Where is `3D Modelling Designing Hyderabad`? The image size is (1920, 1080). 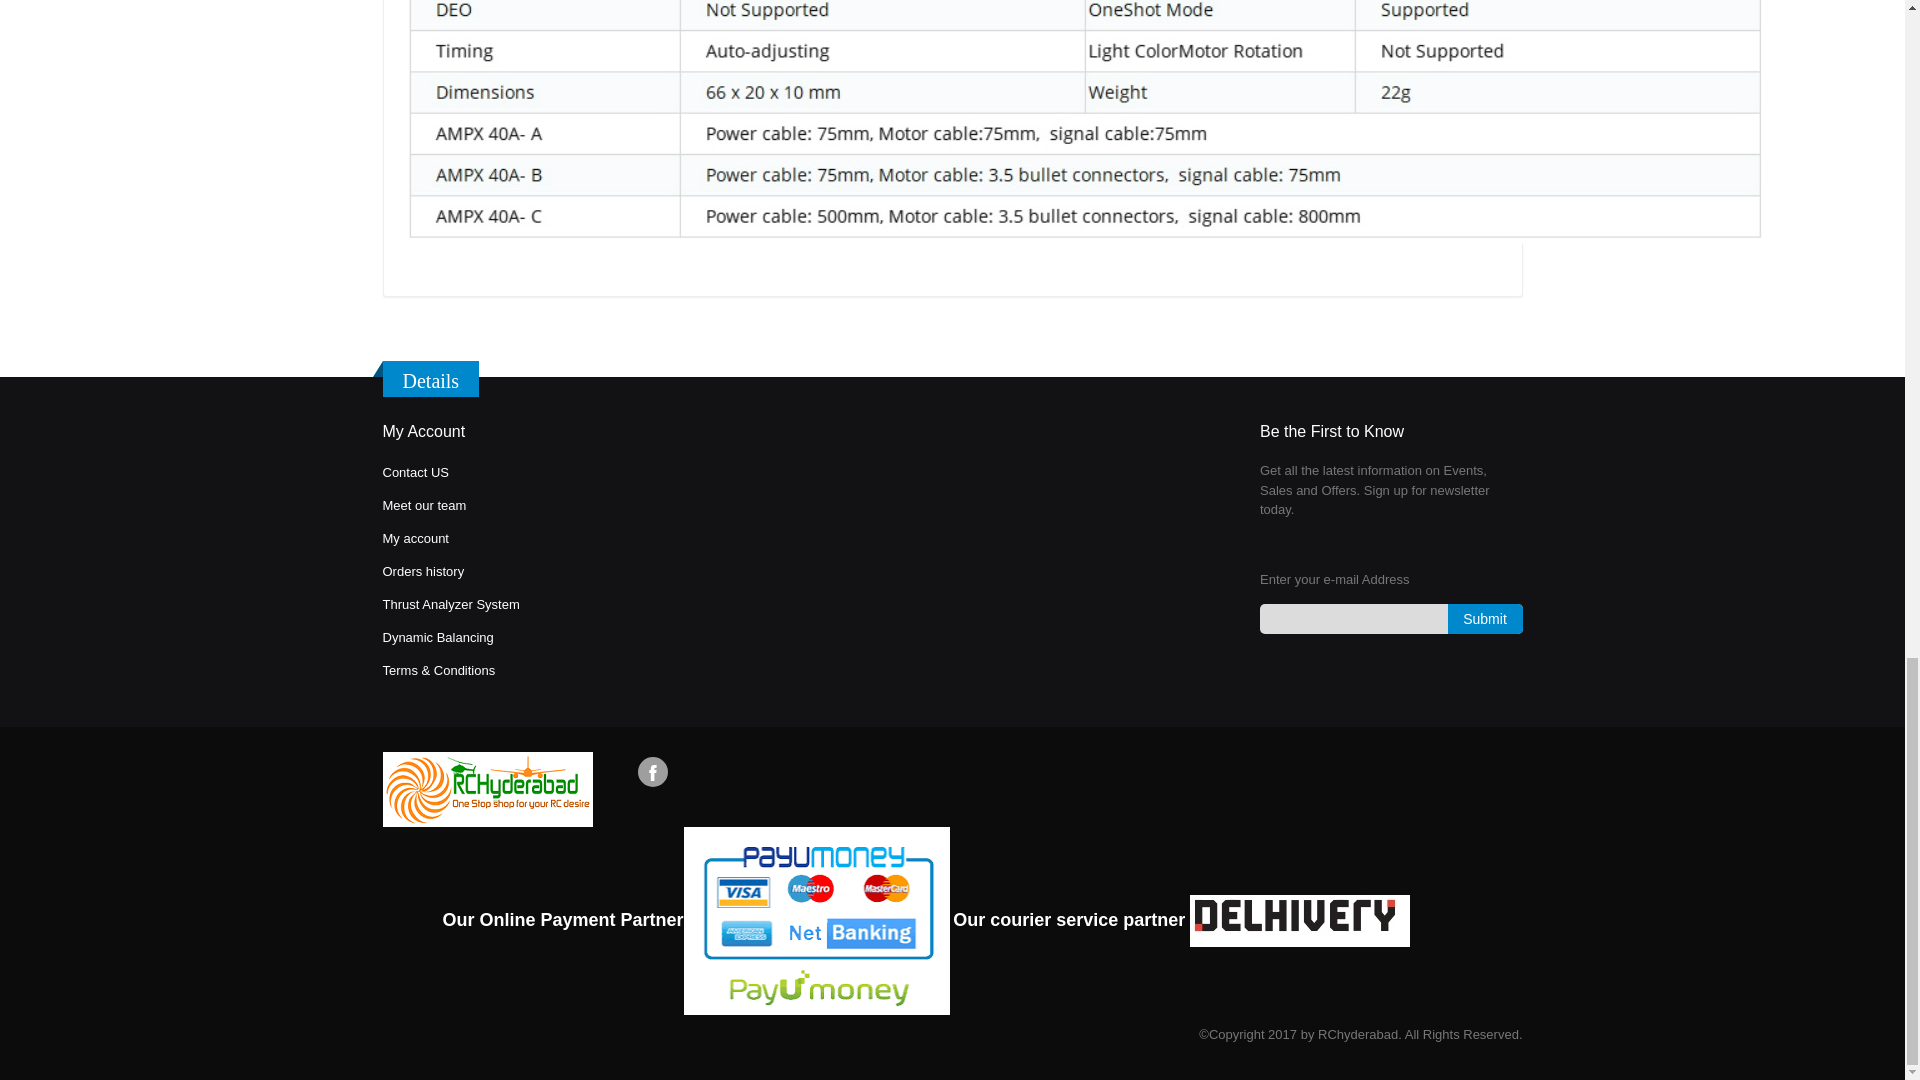 3D Modelling Designing Hyderabad is located at coordinates (438, 670).